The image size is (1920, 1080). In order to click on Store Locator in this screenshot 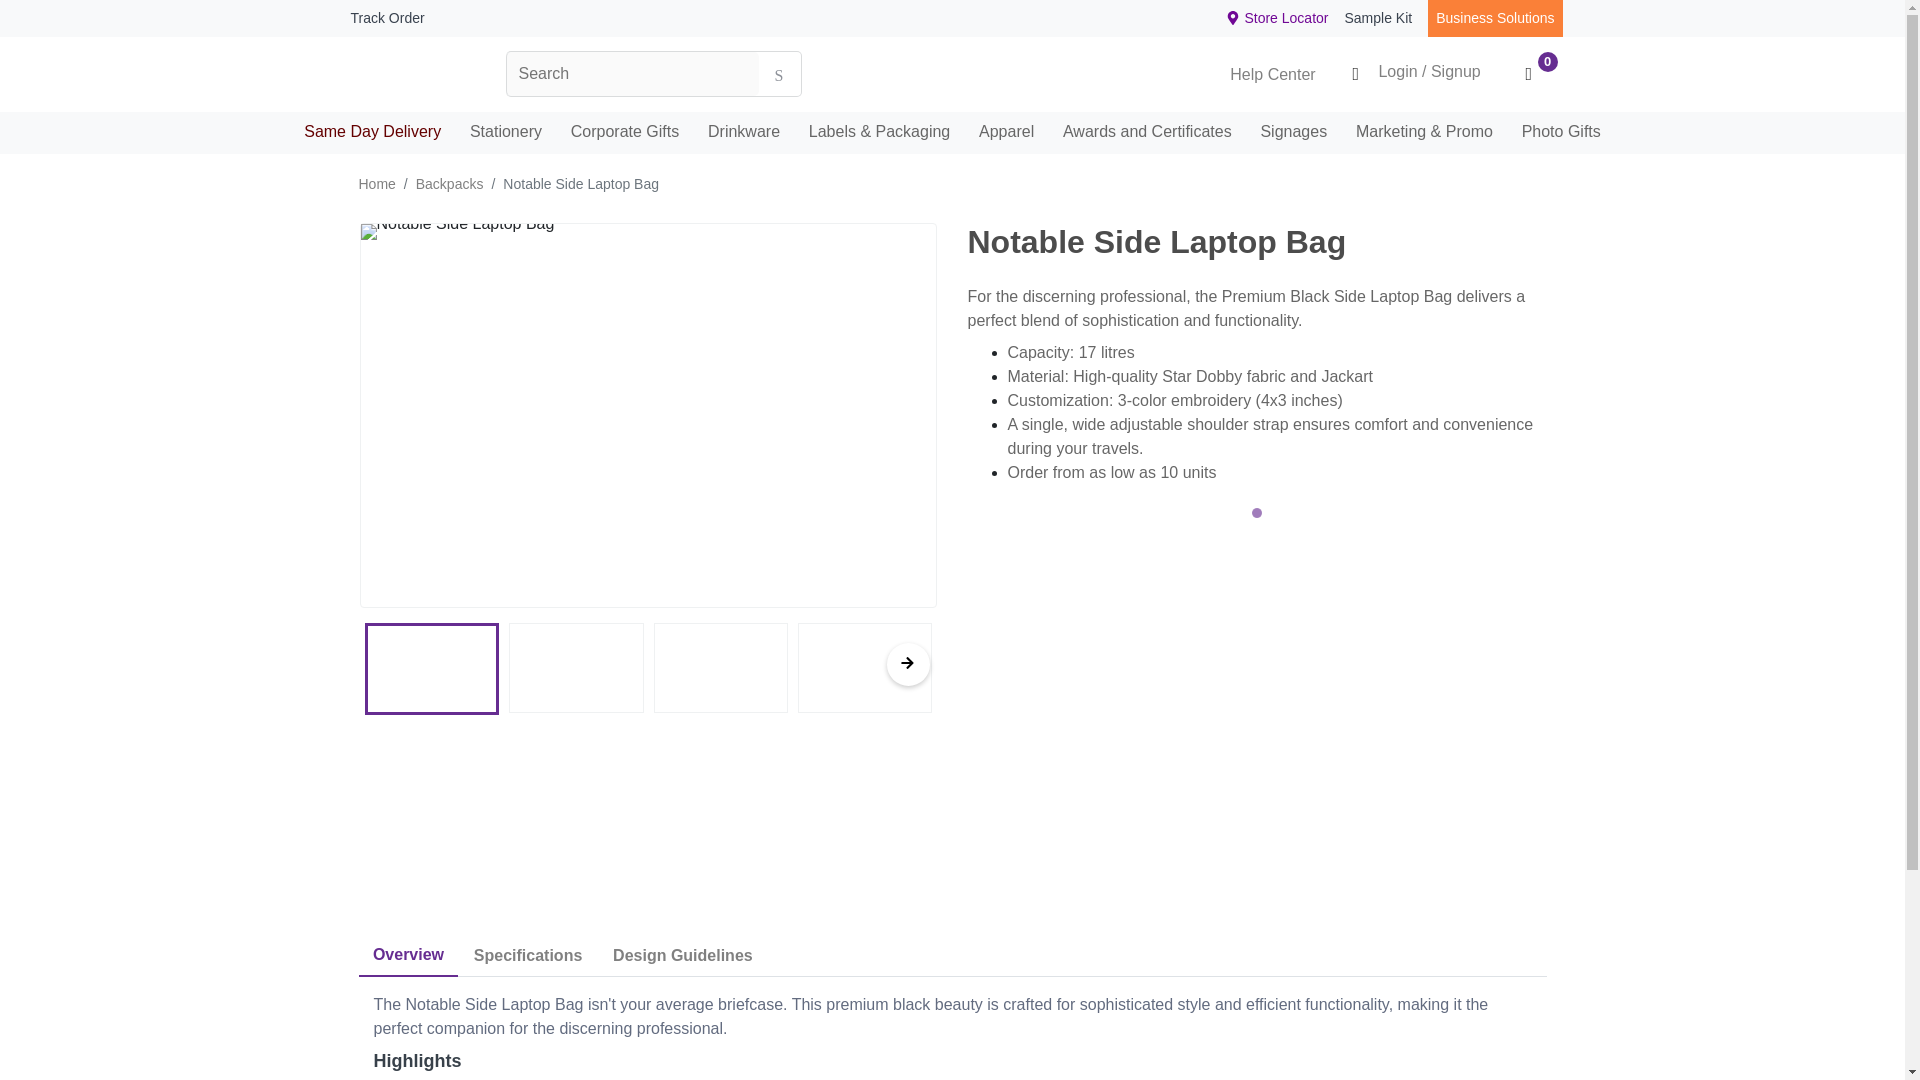, I will do `click(1278, 18)`.